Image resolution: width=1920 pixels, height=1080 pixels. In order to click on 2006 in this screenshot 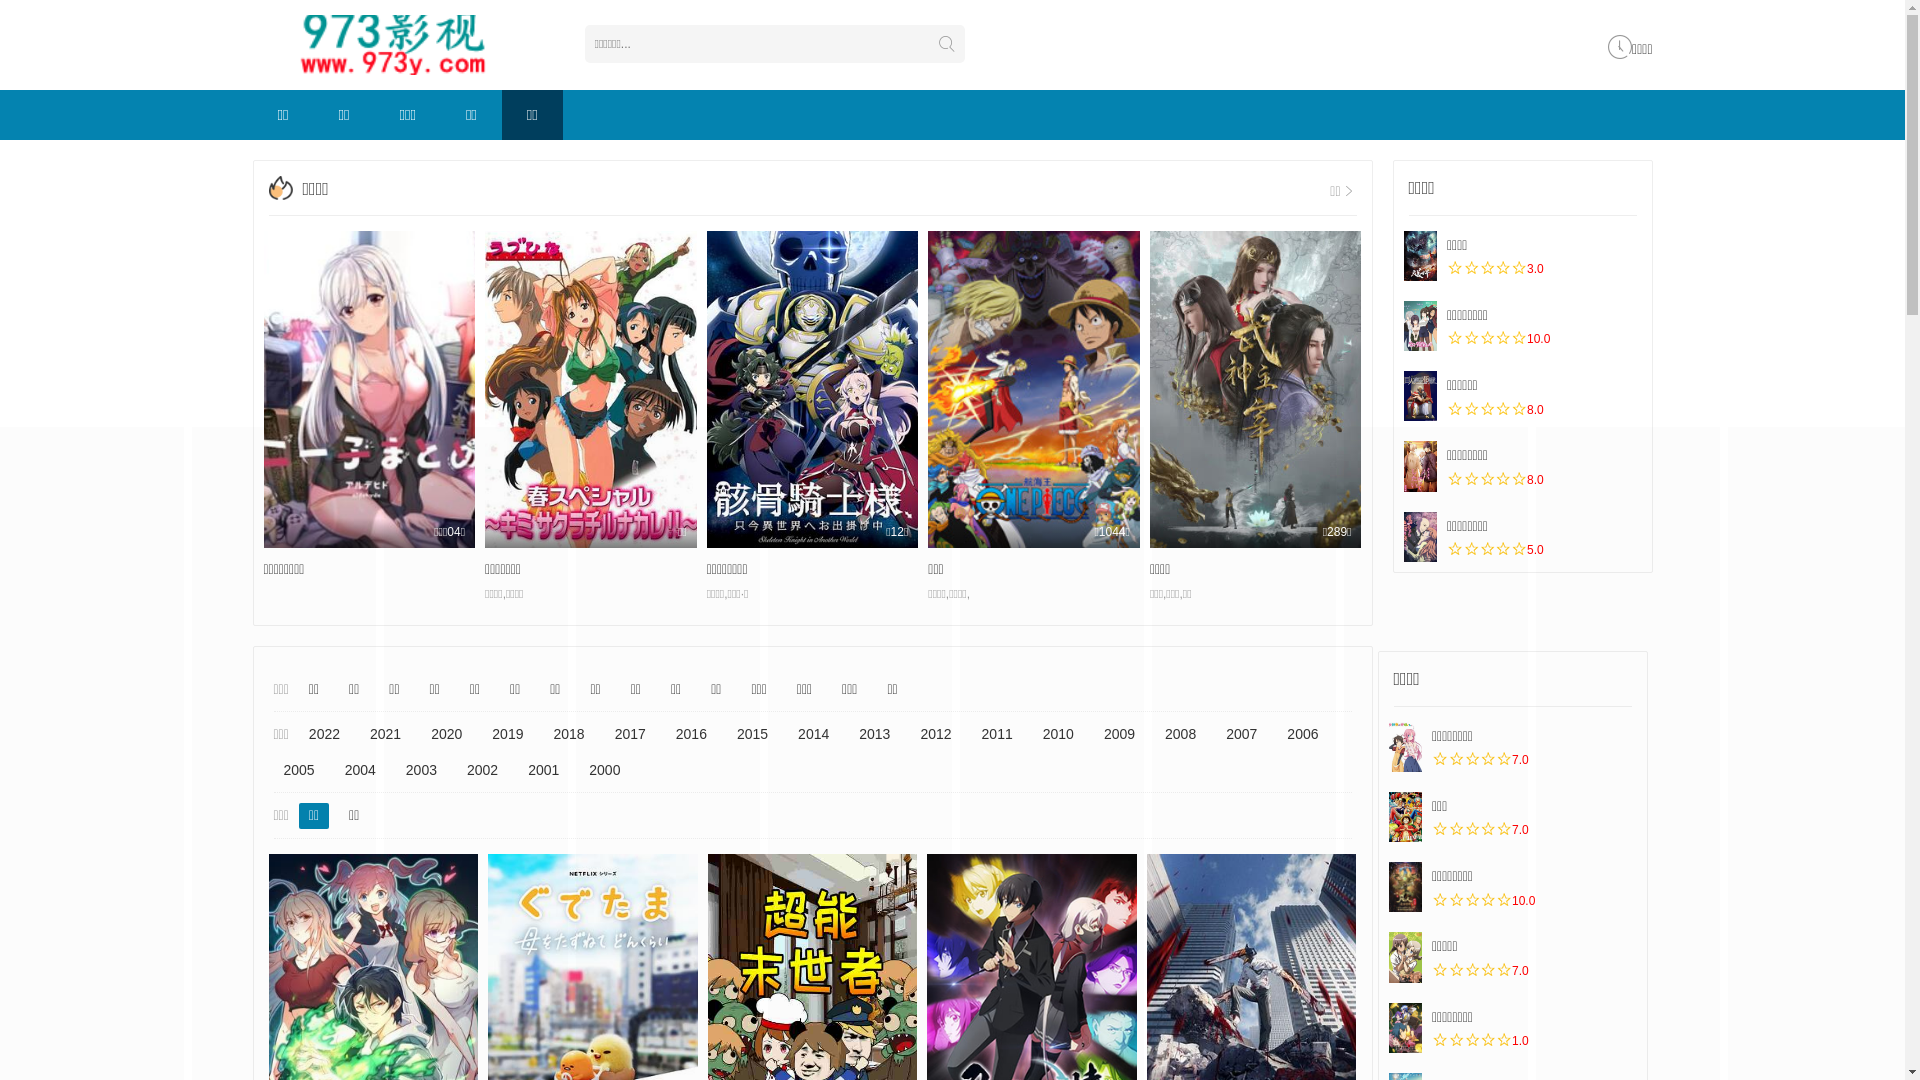, I will do `click(1302, 734)`.